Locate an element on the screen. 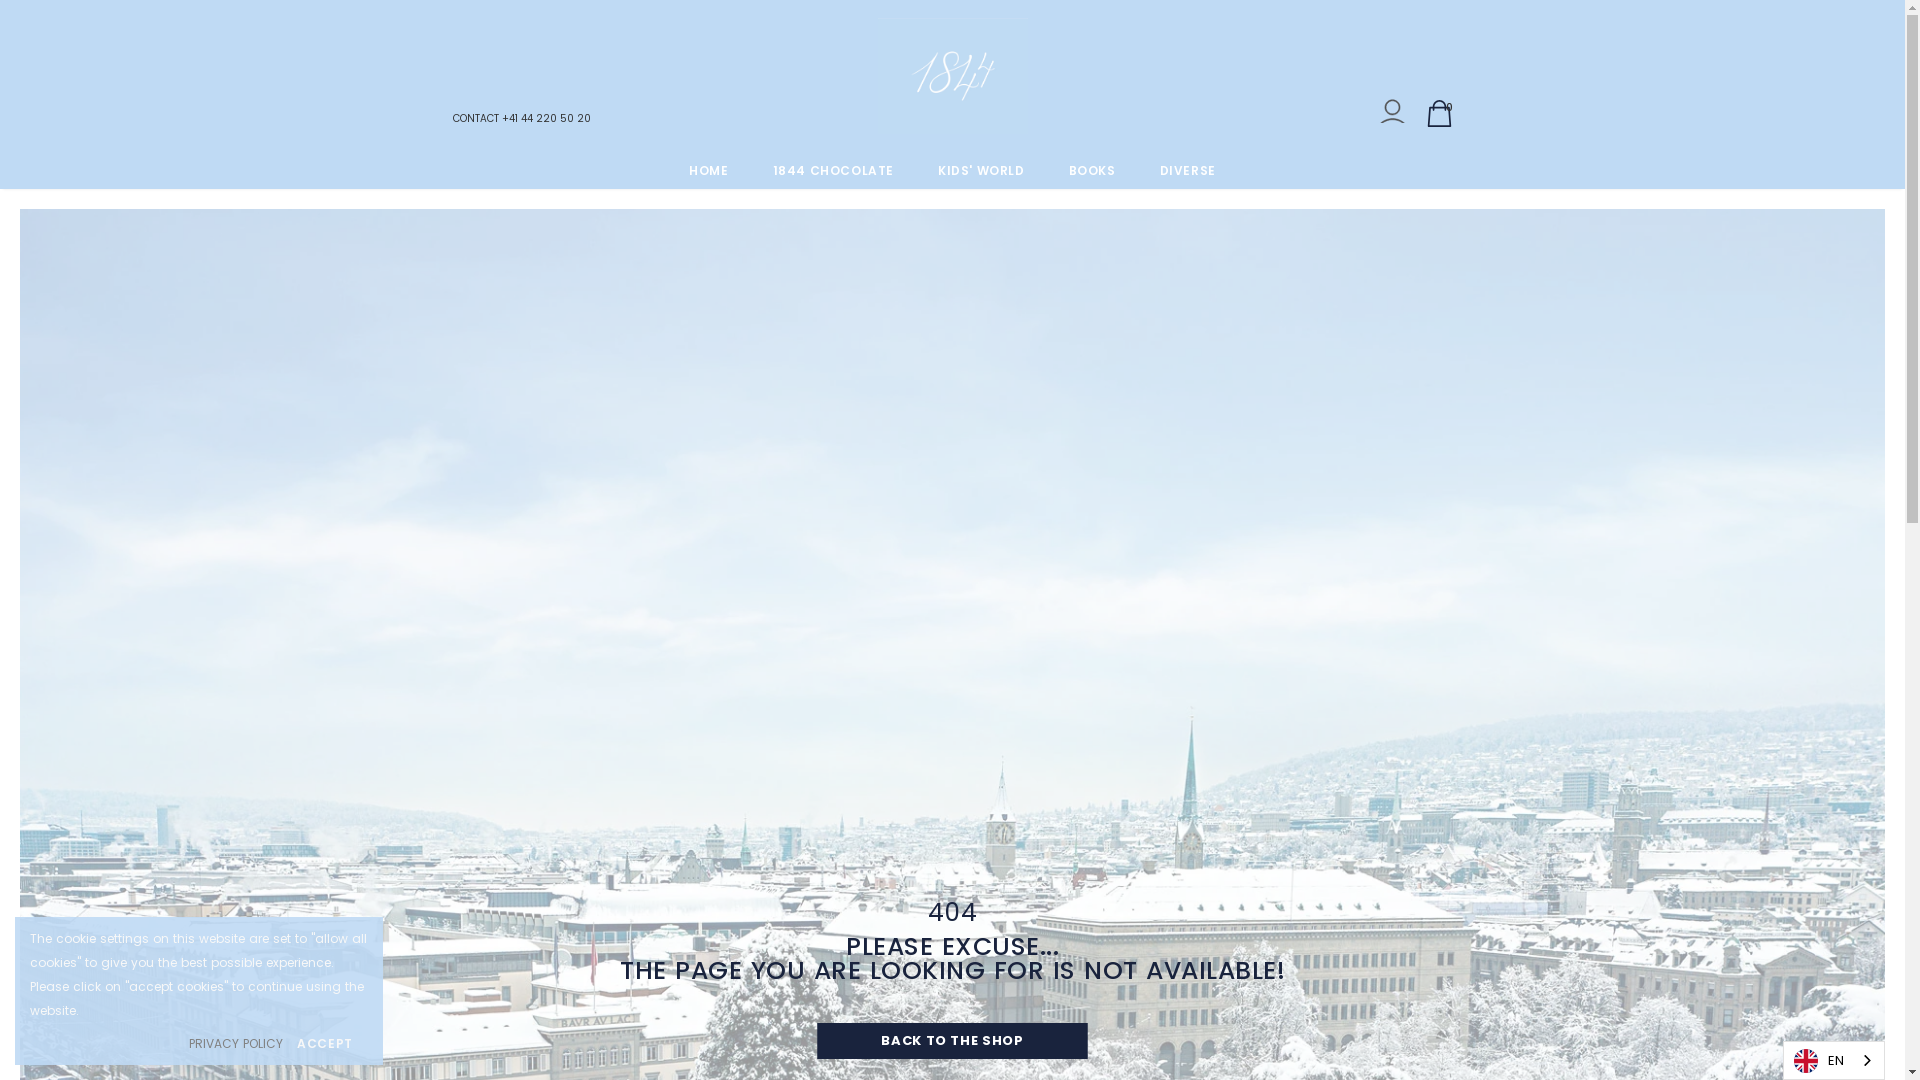  0 is located at coordinates (1440, 114).